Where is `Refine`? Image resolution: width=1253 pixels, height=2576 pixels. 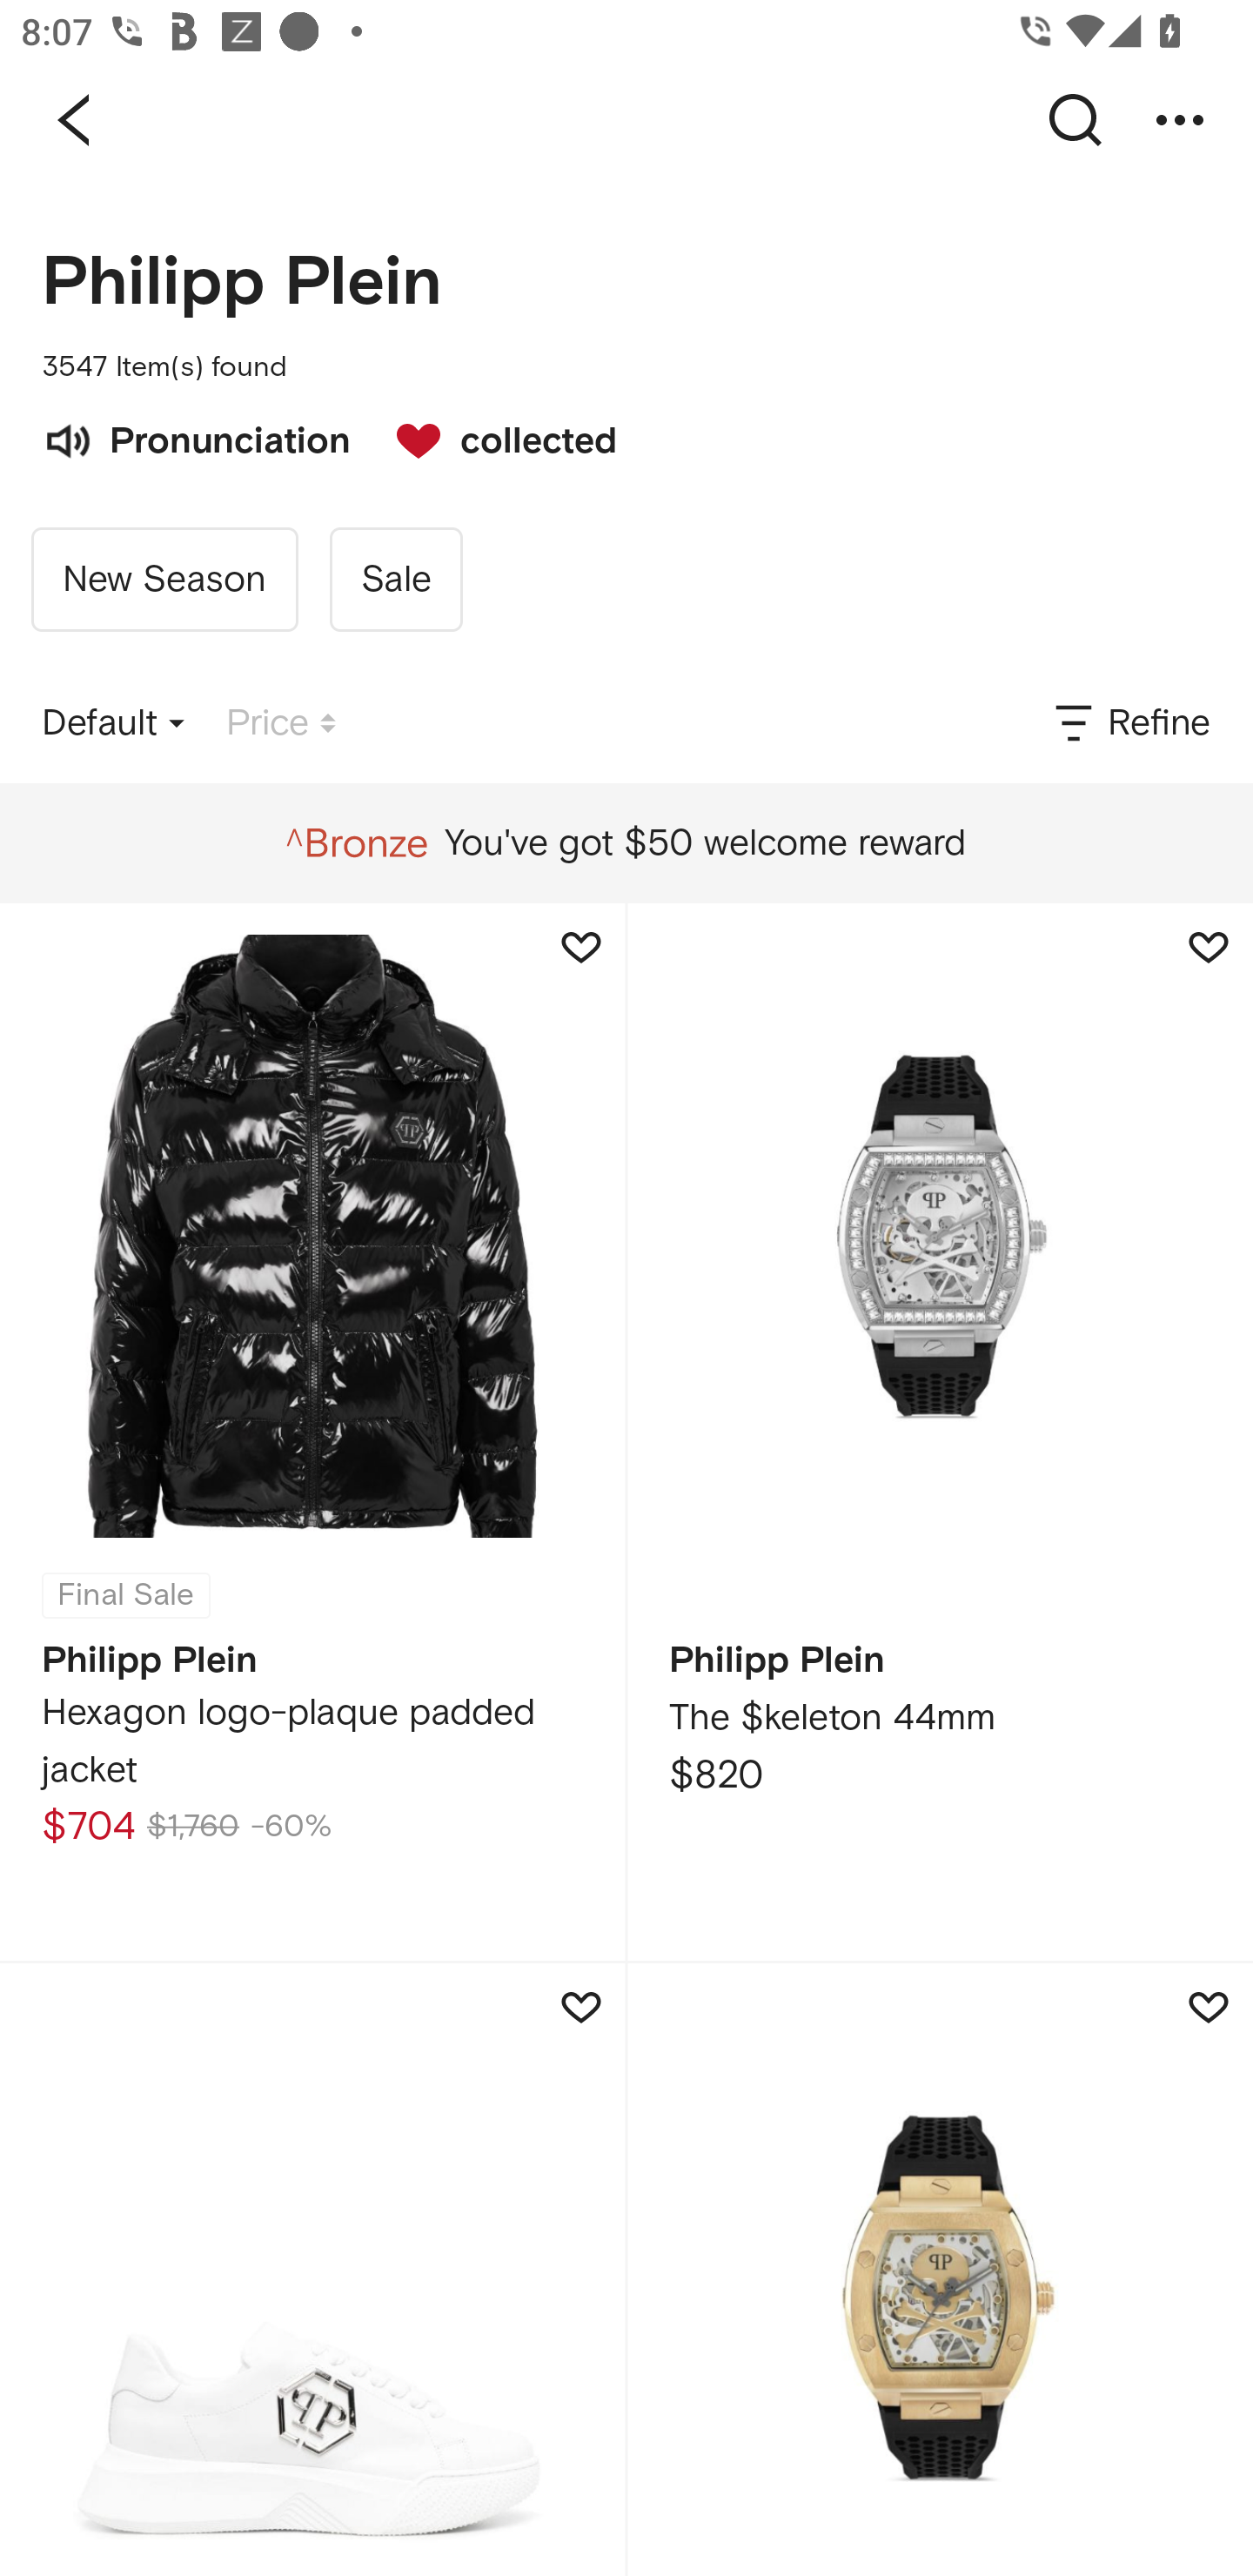
Refine is located at coordinates (1130, 723).